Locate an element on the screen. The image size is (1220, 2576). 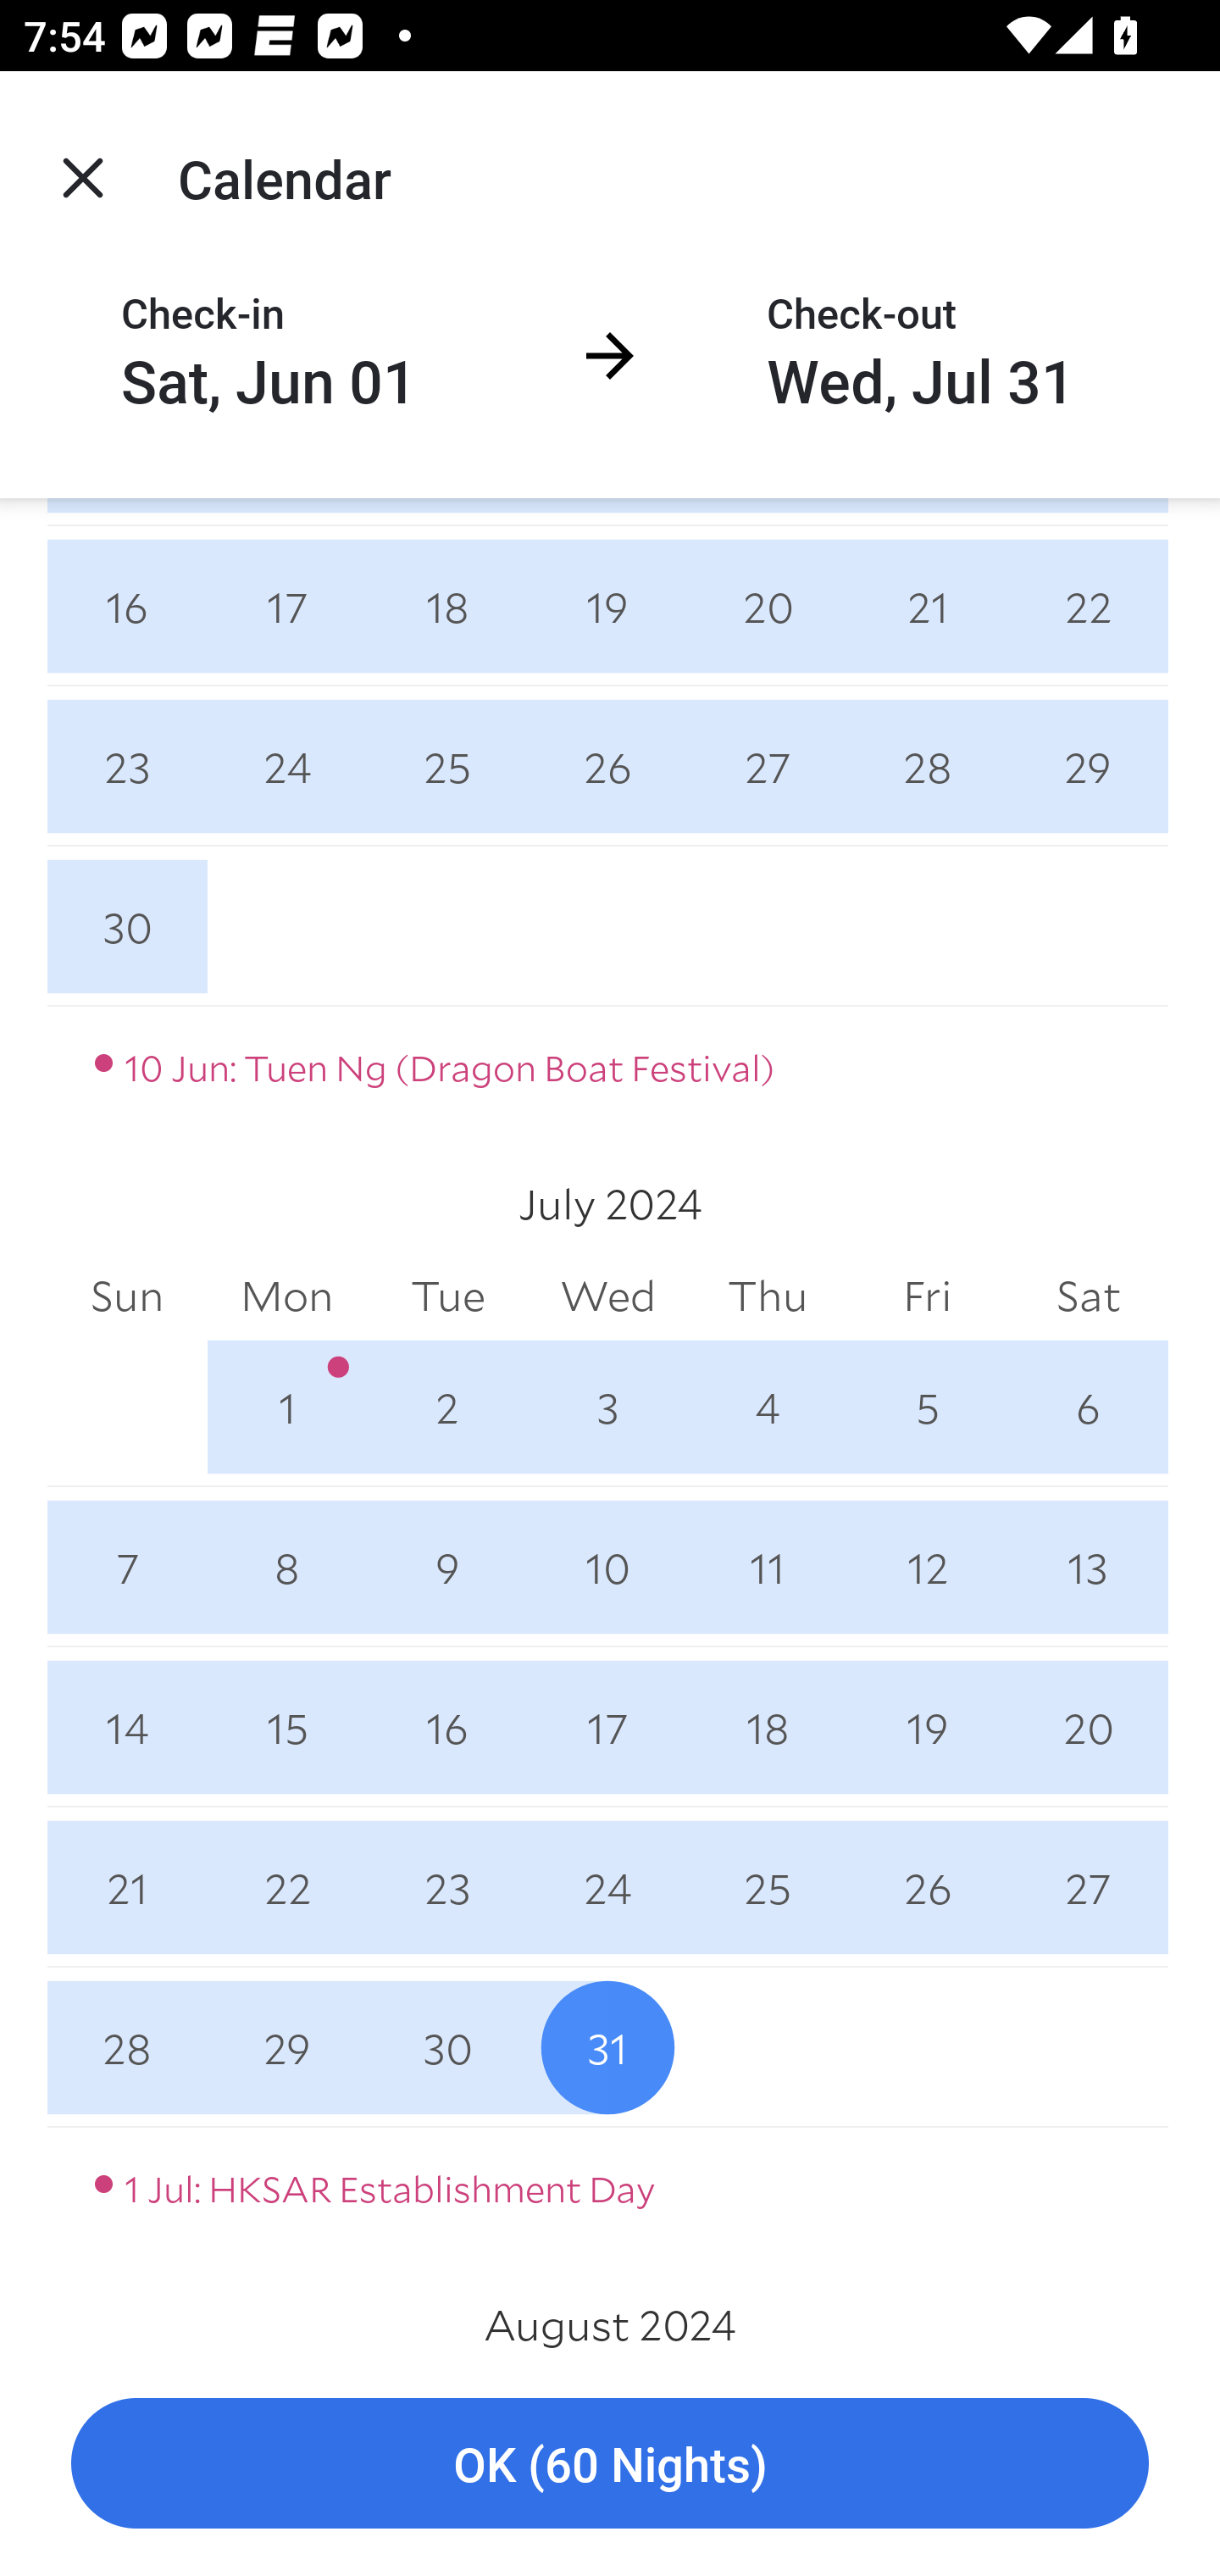
17 17 July 2024 is located at coordinates (608, 1727).